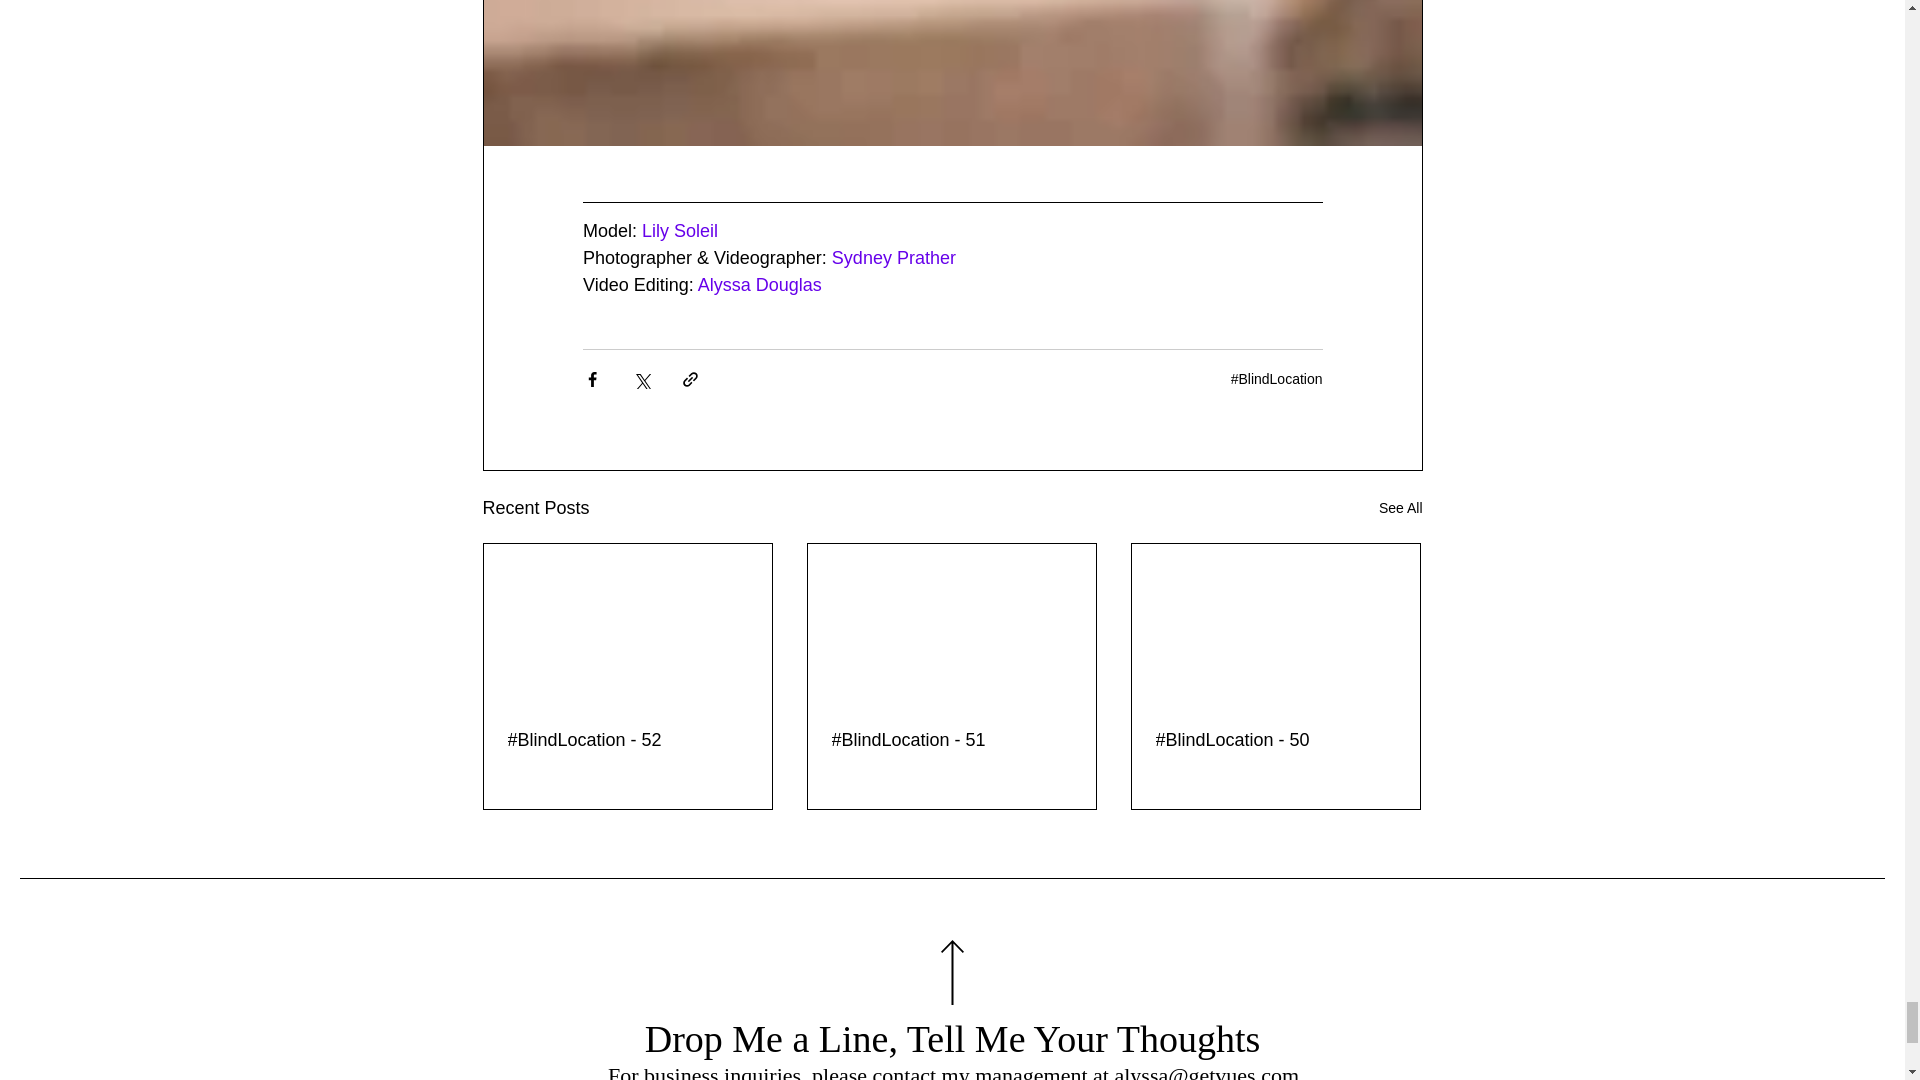 Image resolution: width=1920 pixels, height=1080 pixels. Describe the element at coordinates (758, 284) in the screenshot. I see `Alyssa Douglas` at that location.